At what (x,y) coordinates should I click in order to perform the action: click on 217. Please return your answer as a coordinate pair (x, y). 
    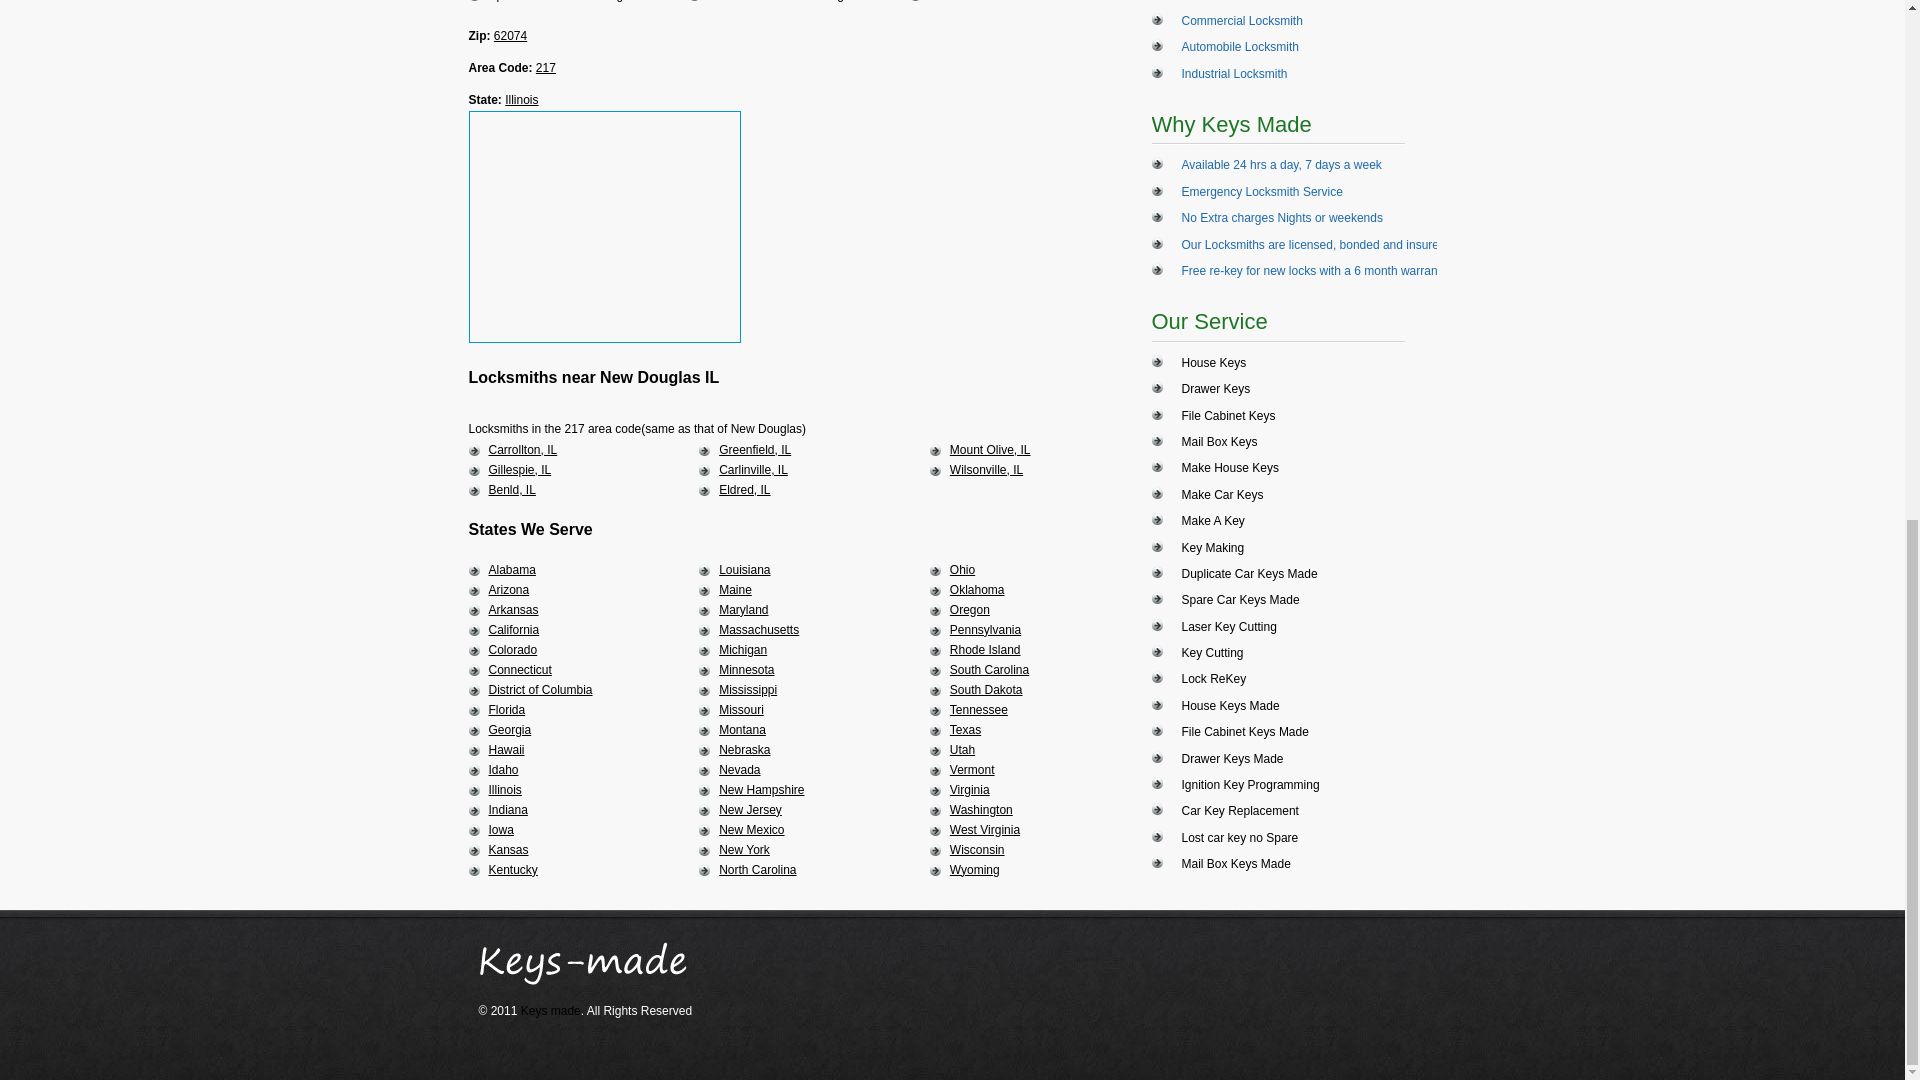
    Looking at the image, I should click on (546, 67).